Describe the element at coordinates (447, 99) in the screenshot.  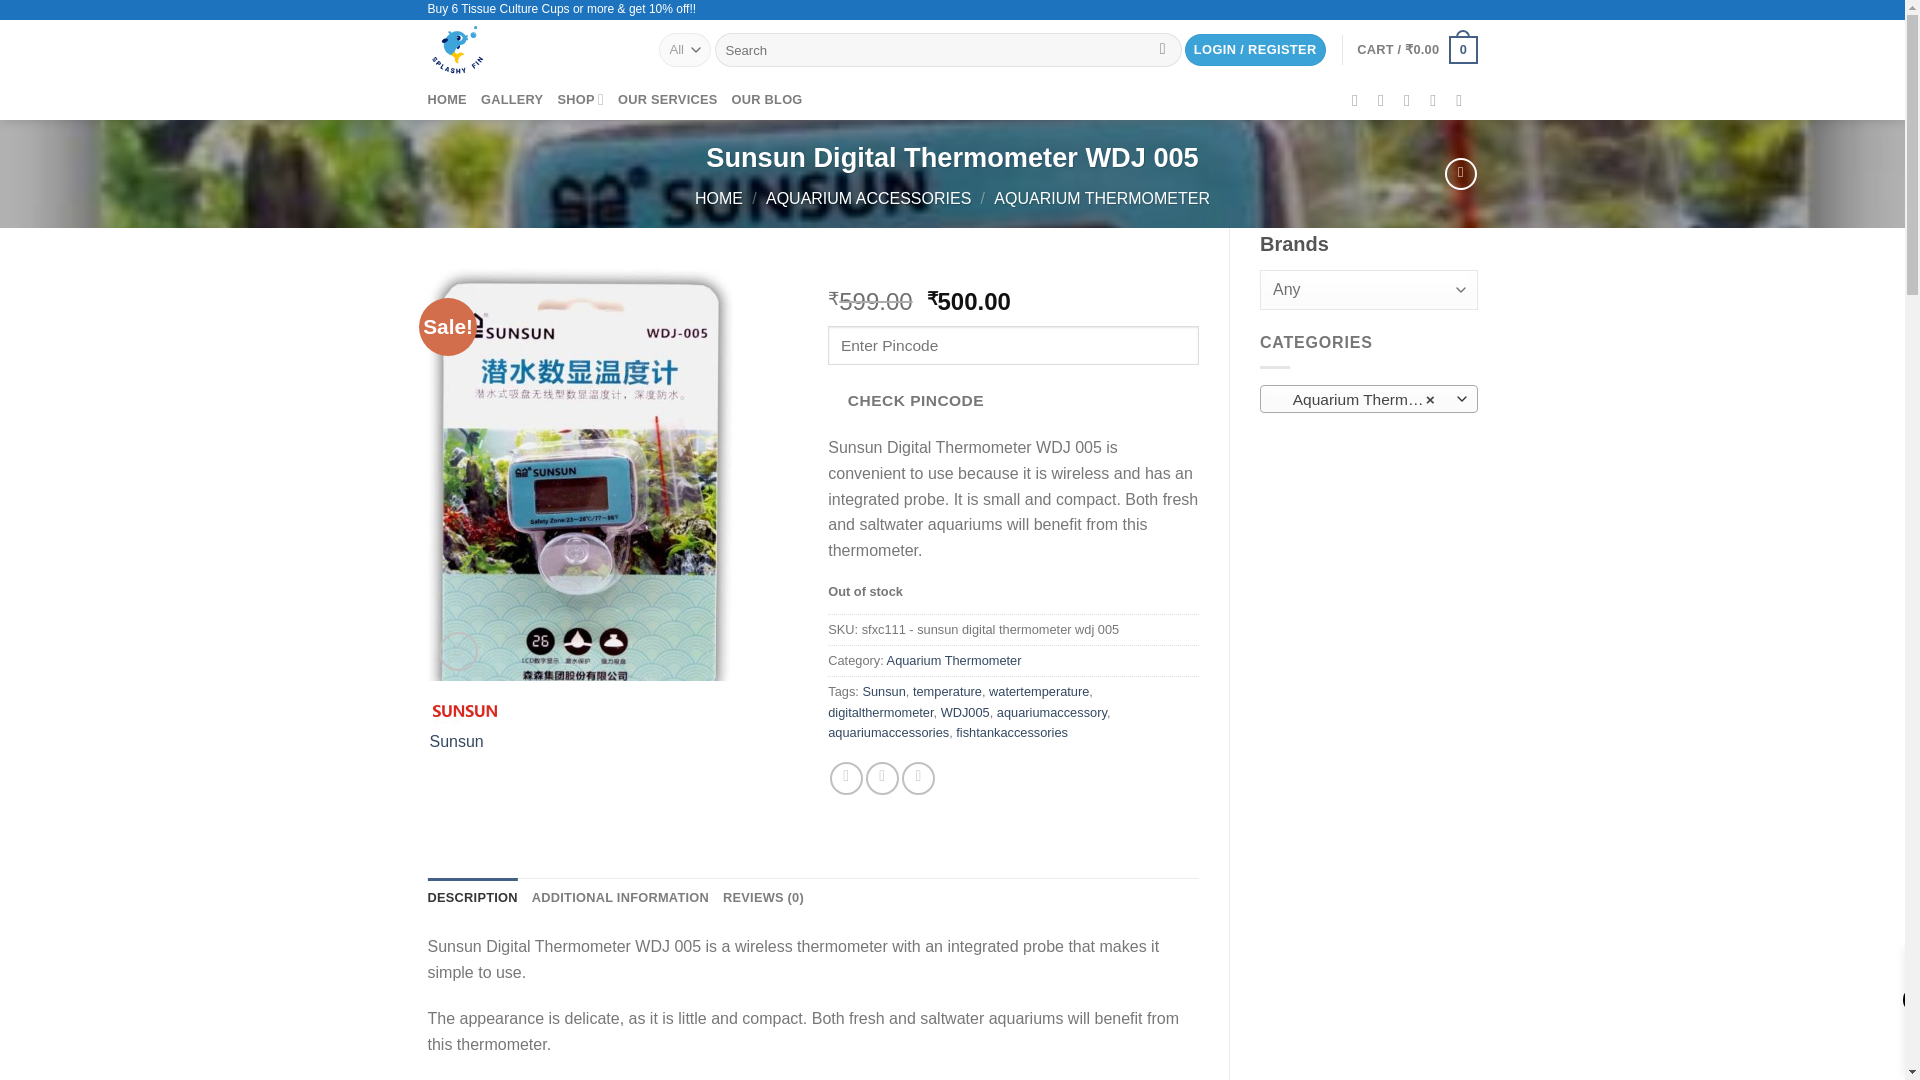
I see `HOME` at that location.